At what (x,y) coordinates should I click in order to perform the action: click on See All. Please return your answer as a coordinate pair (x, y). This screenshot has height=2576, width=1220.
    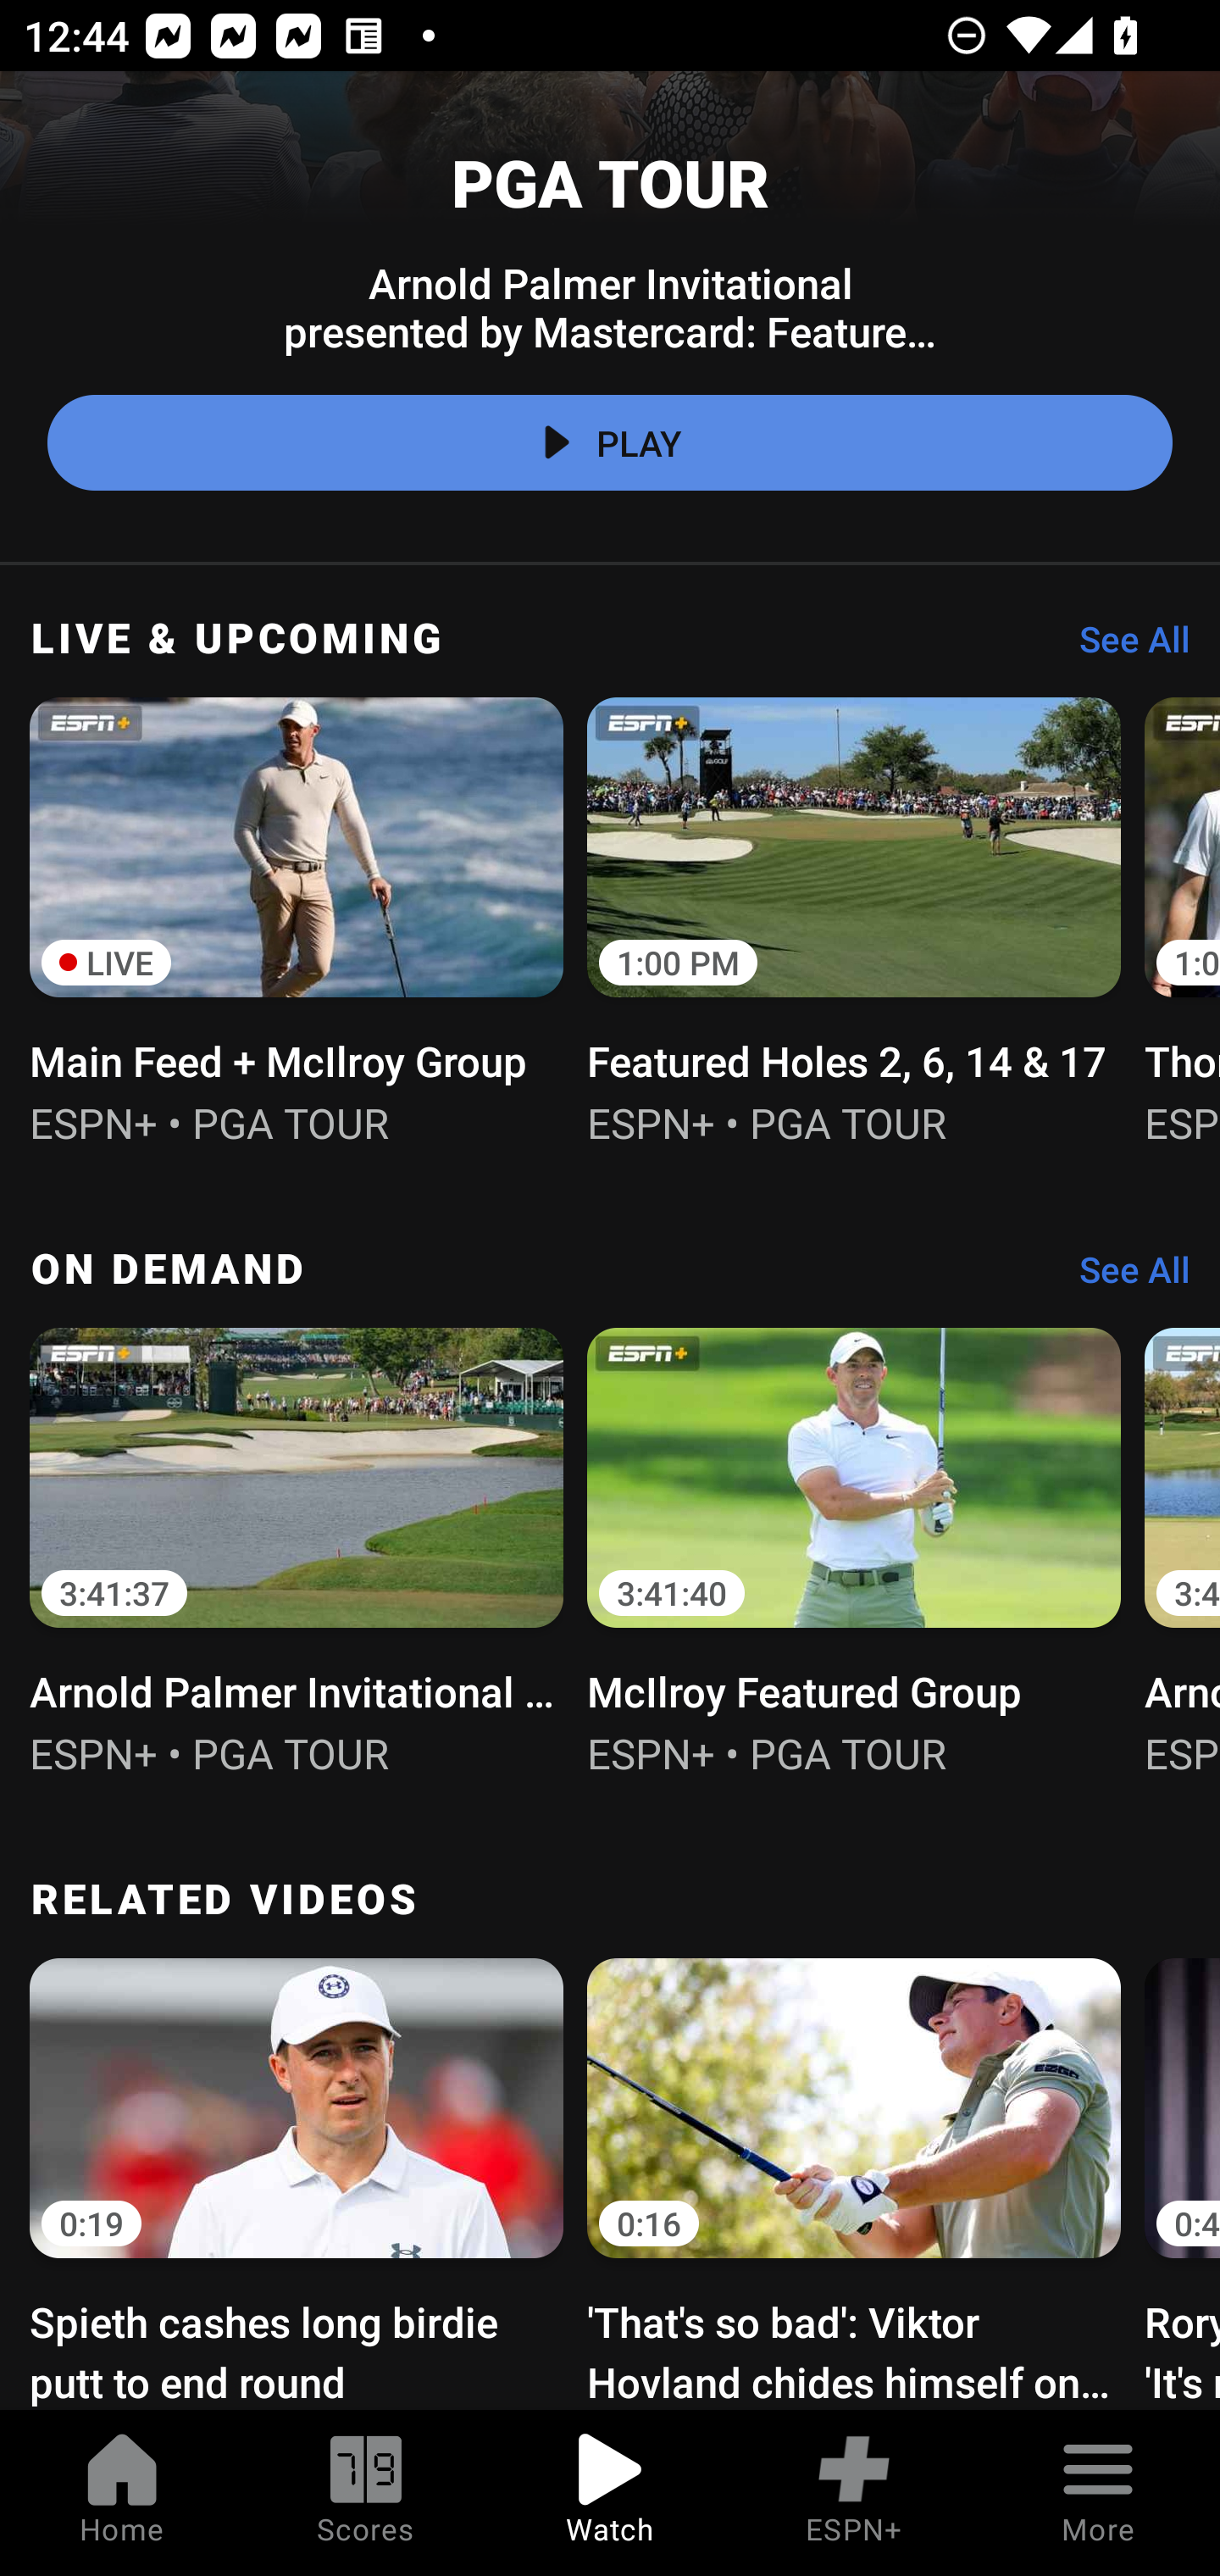
    Looking at the image, I should click on (1123, 647).